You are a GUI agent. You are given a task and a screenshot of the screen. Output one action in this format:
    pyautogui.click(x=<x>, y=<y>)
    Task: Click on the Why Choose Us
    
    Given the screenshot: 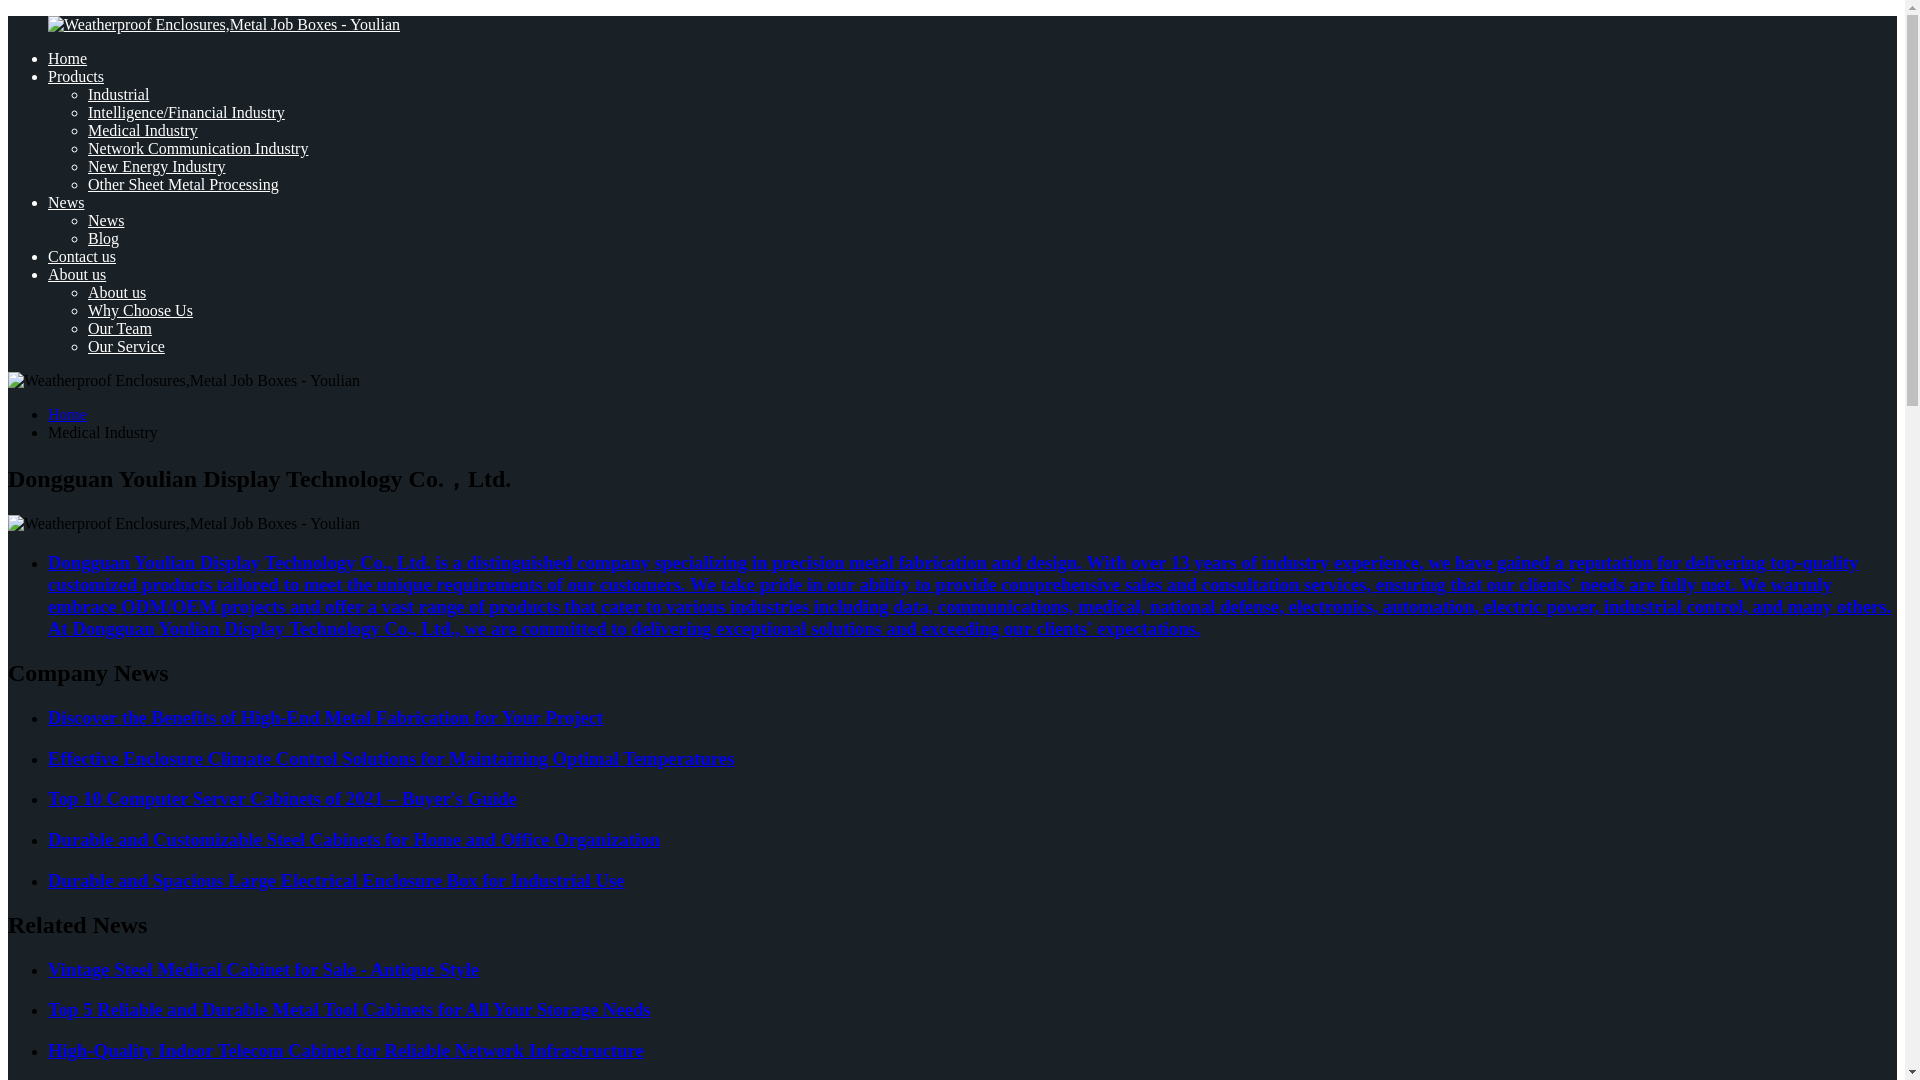 What is the action you would take?
    pyautogui.click(x=140, y=310)
    